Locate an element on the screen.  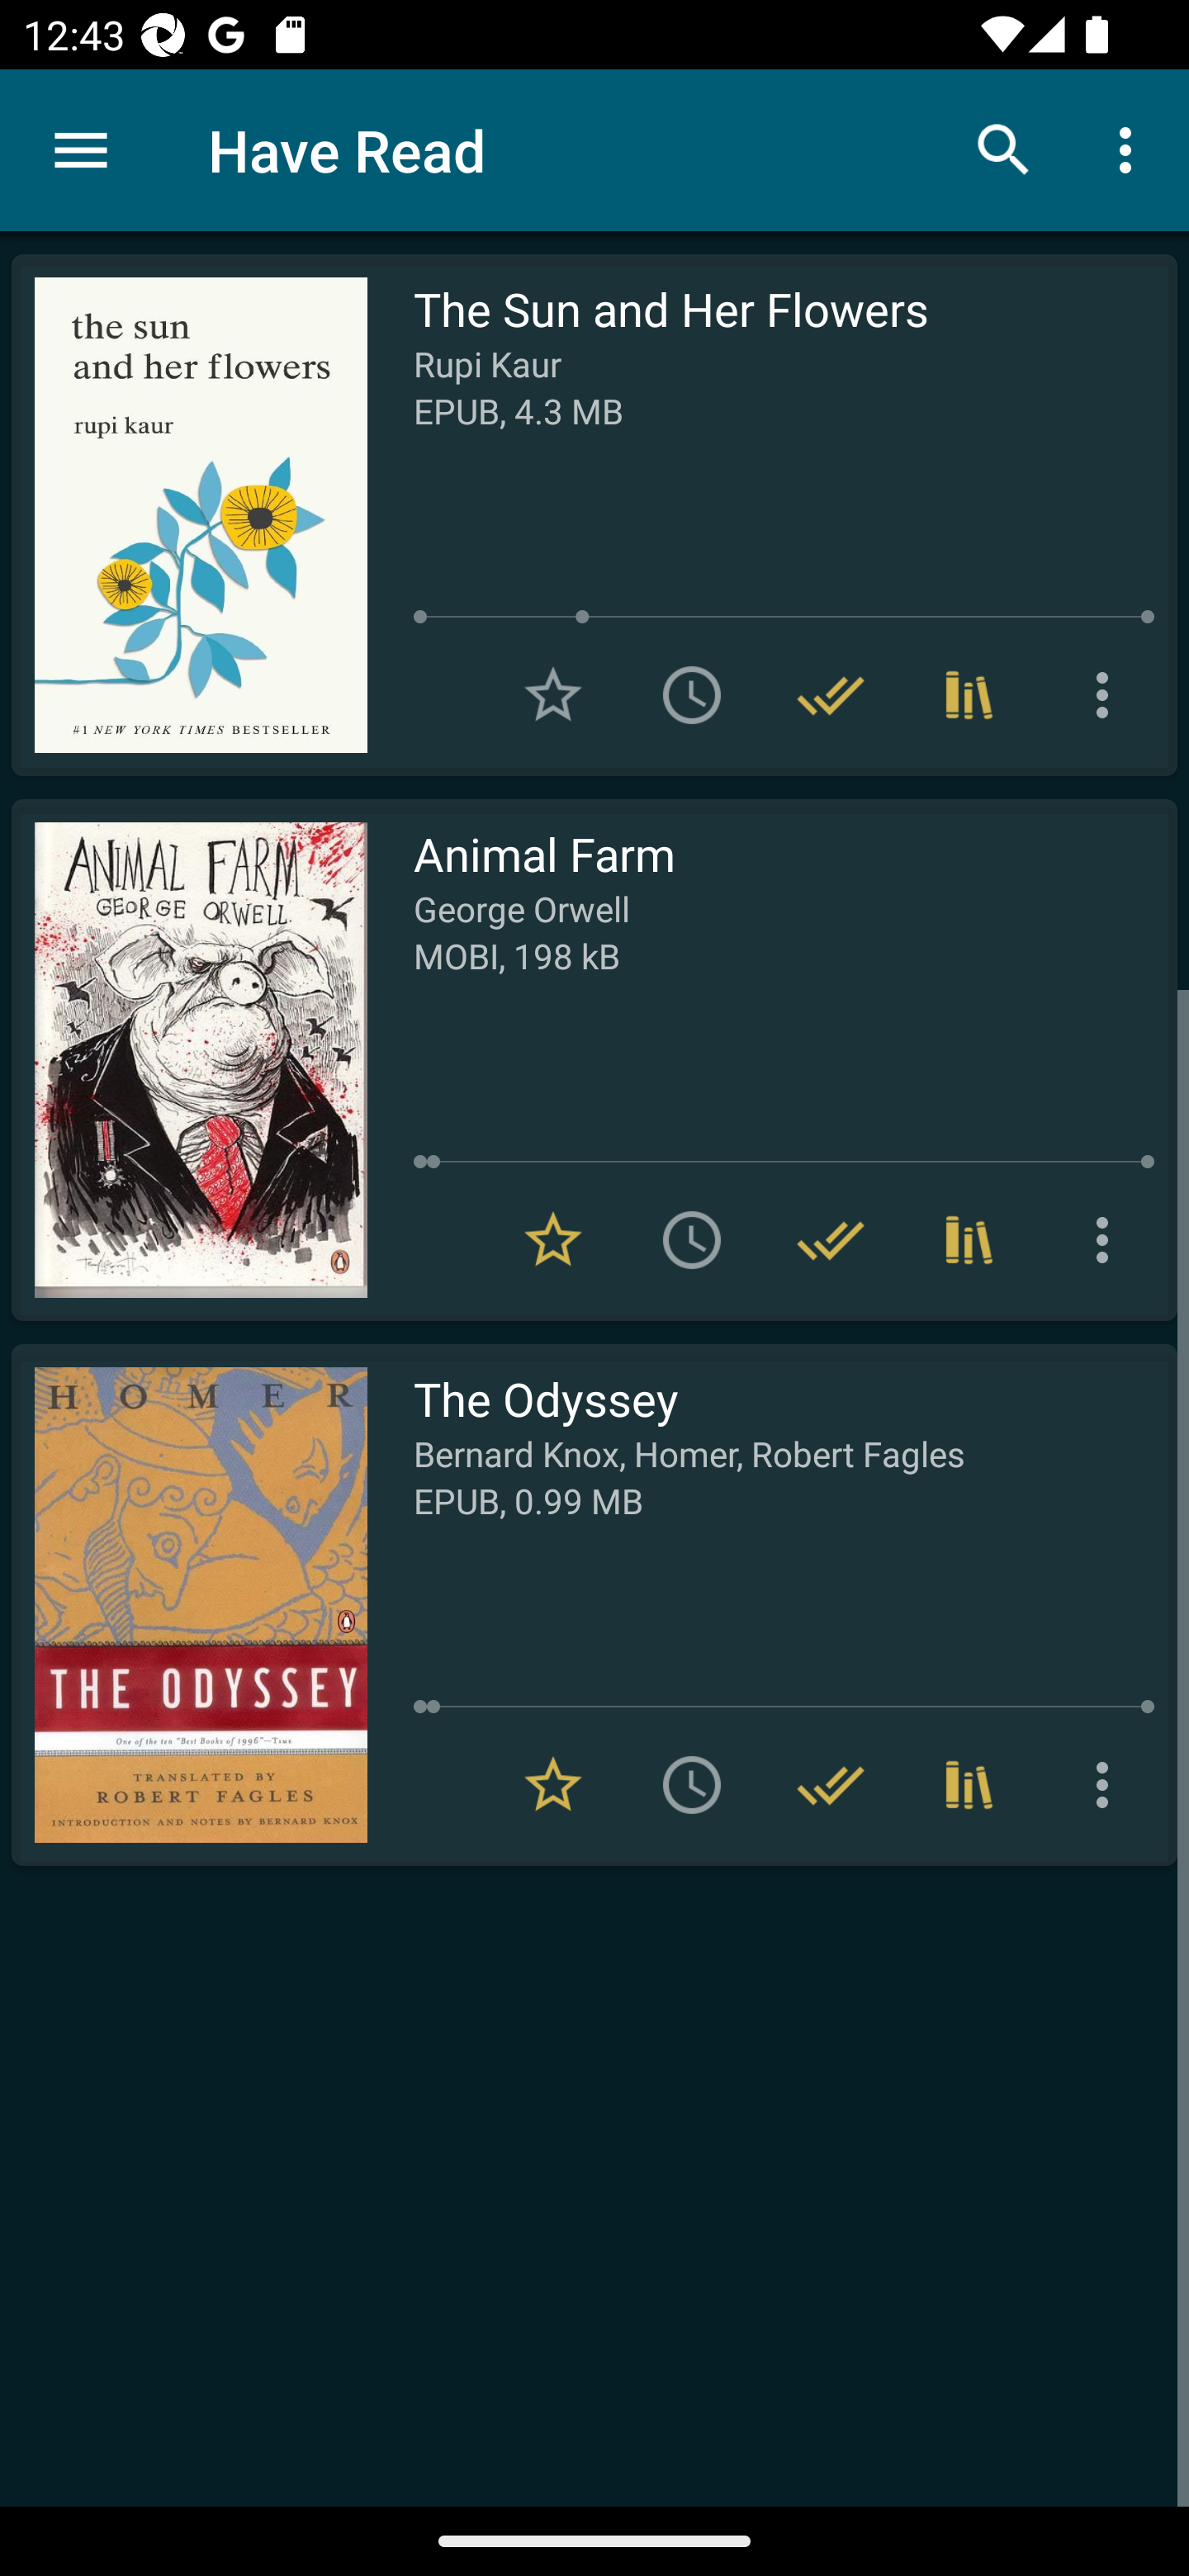
Collections (2) is located at coordinates (969, 1785).